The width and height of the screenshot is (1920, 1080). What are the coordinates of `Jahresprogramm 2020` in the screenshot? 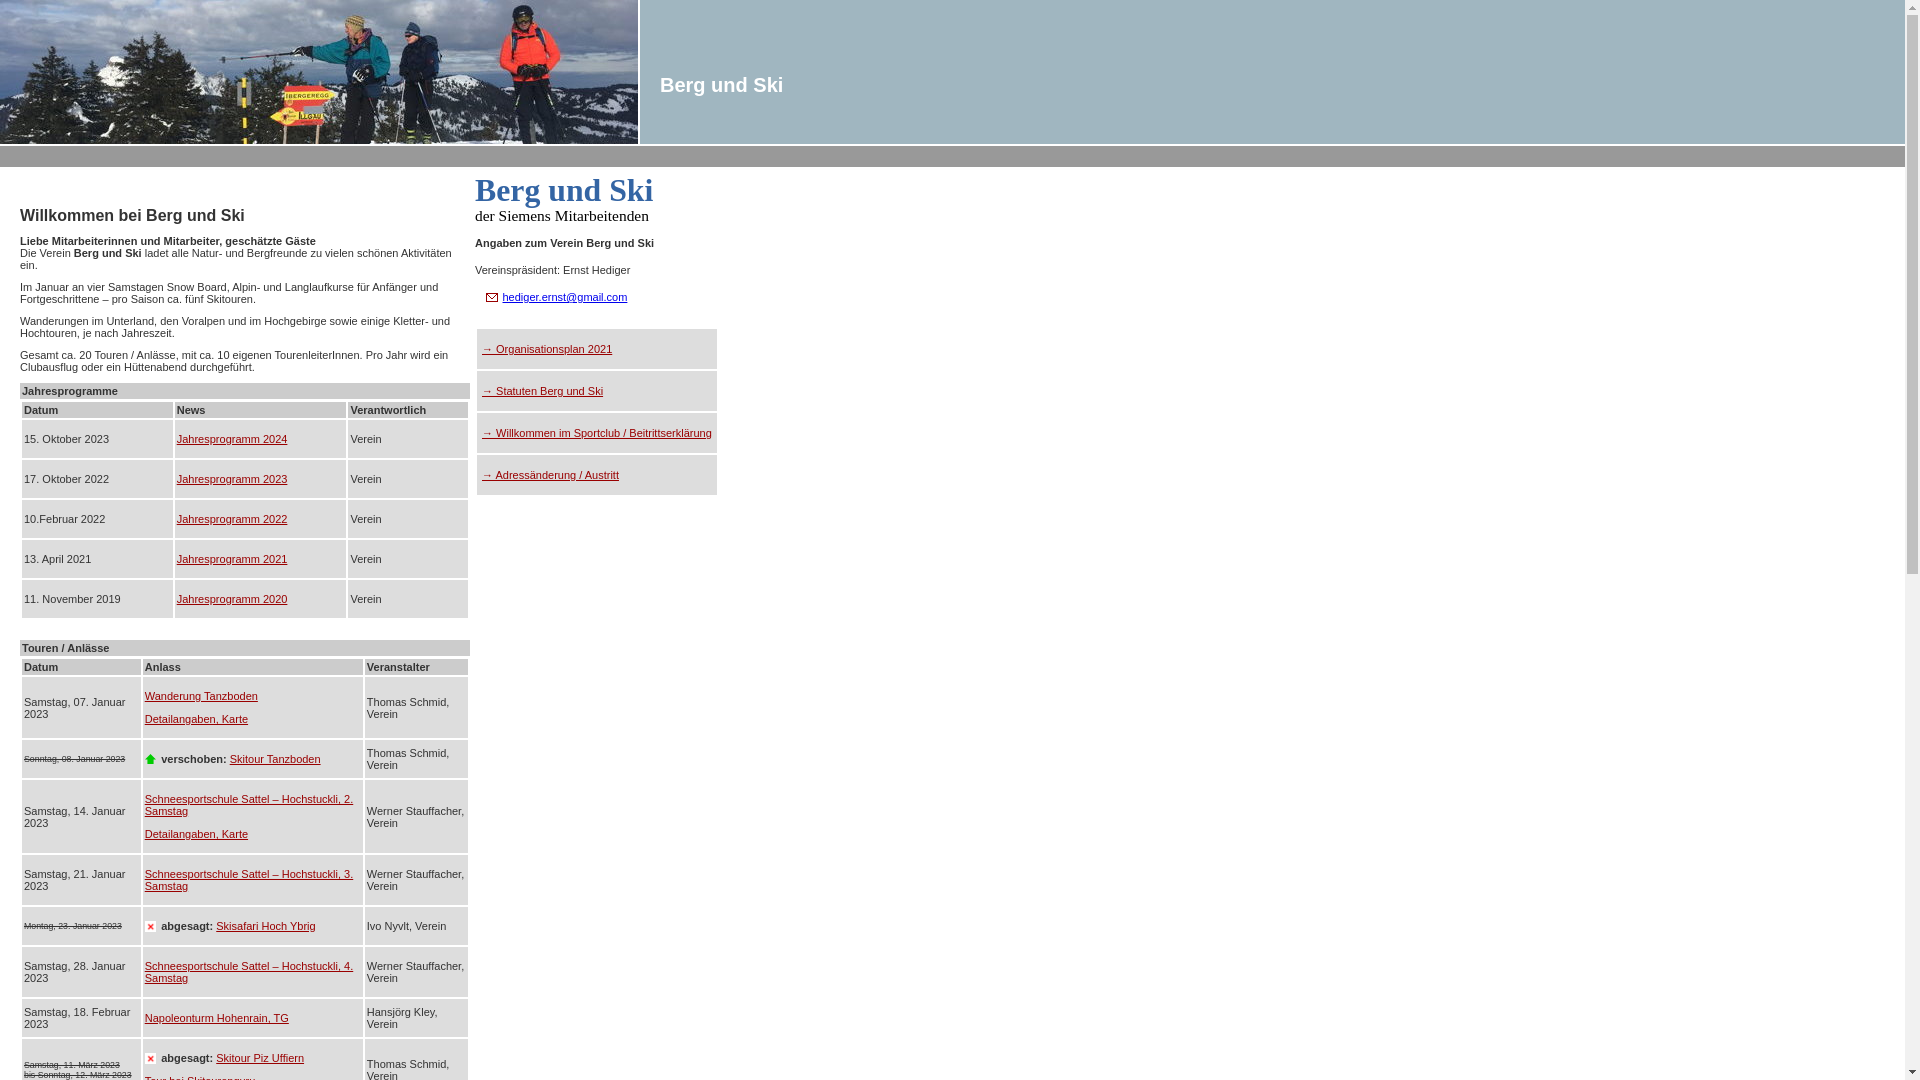 It's located at (232, 599).